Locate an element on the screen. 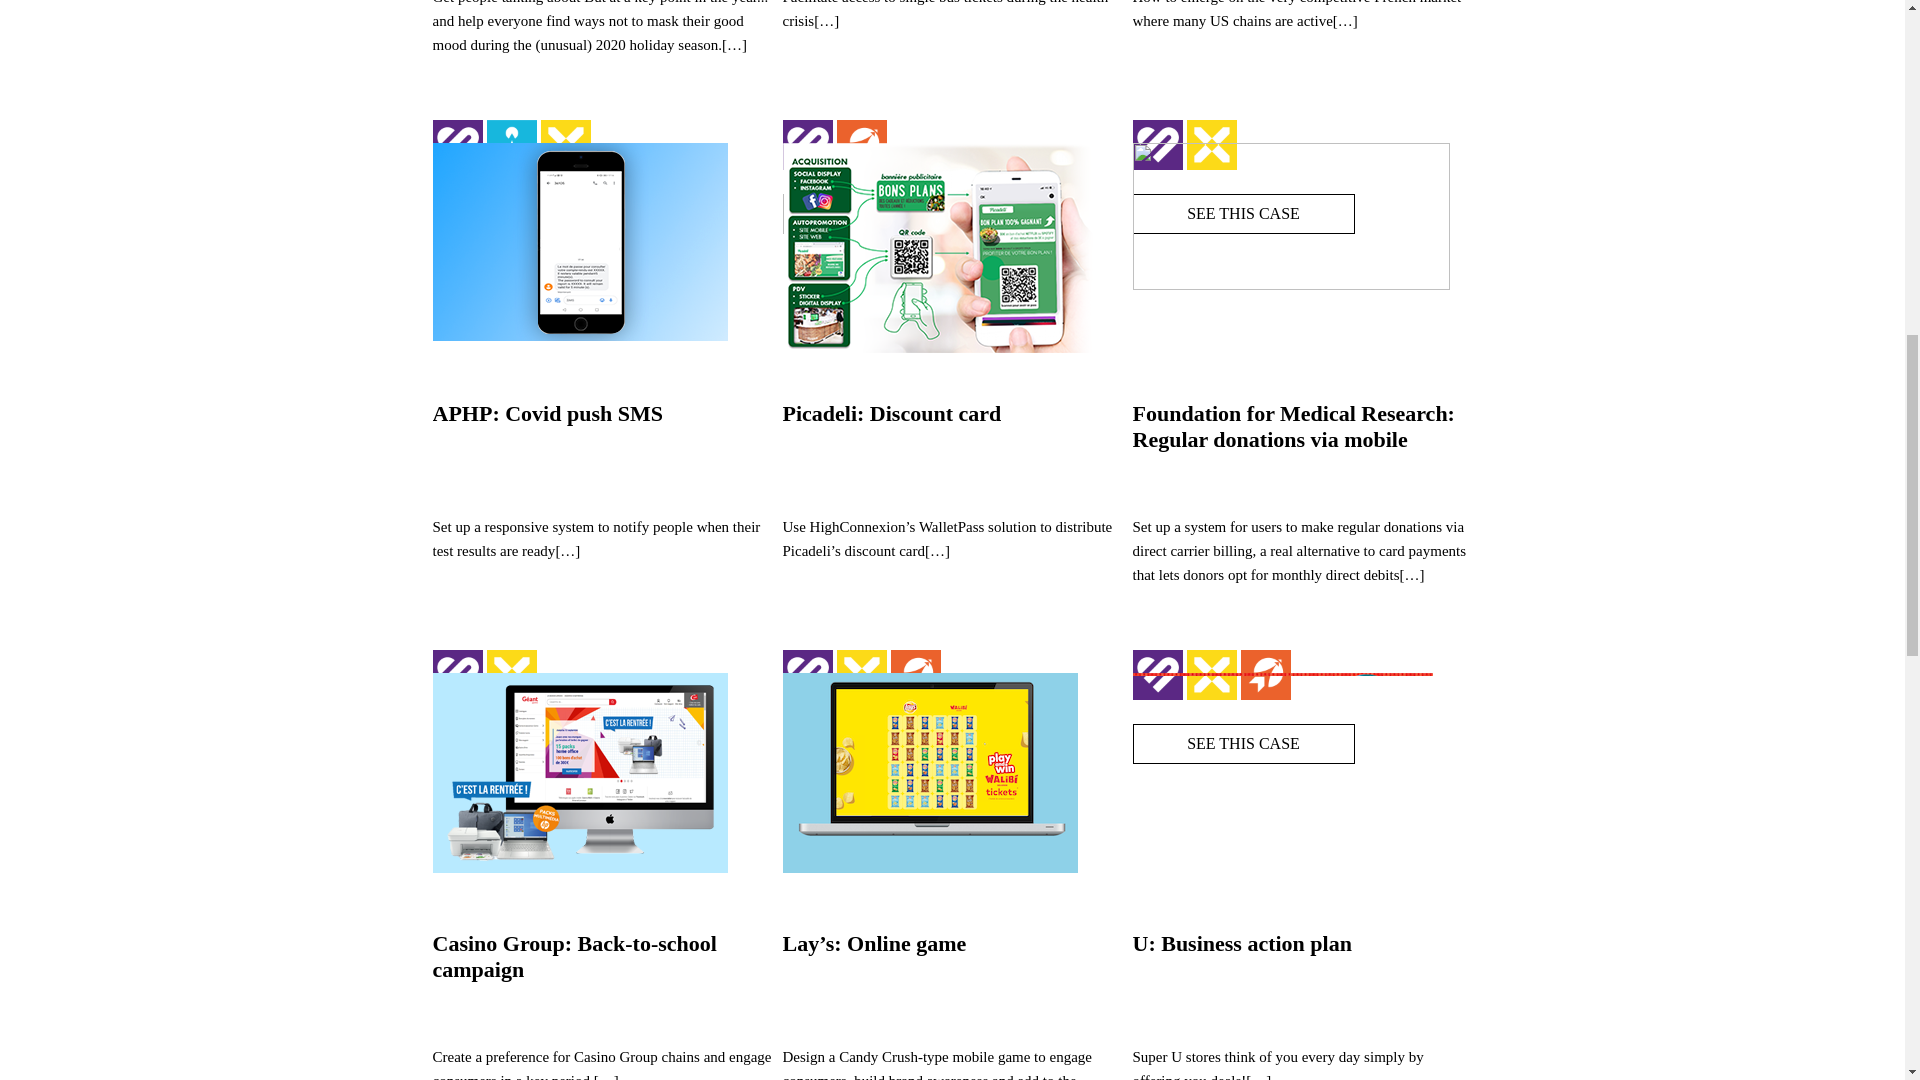 The width and height of the screenshot is (1920, 1080). SEE THIS CASE is located at coordinates (543, 742).